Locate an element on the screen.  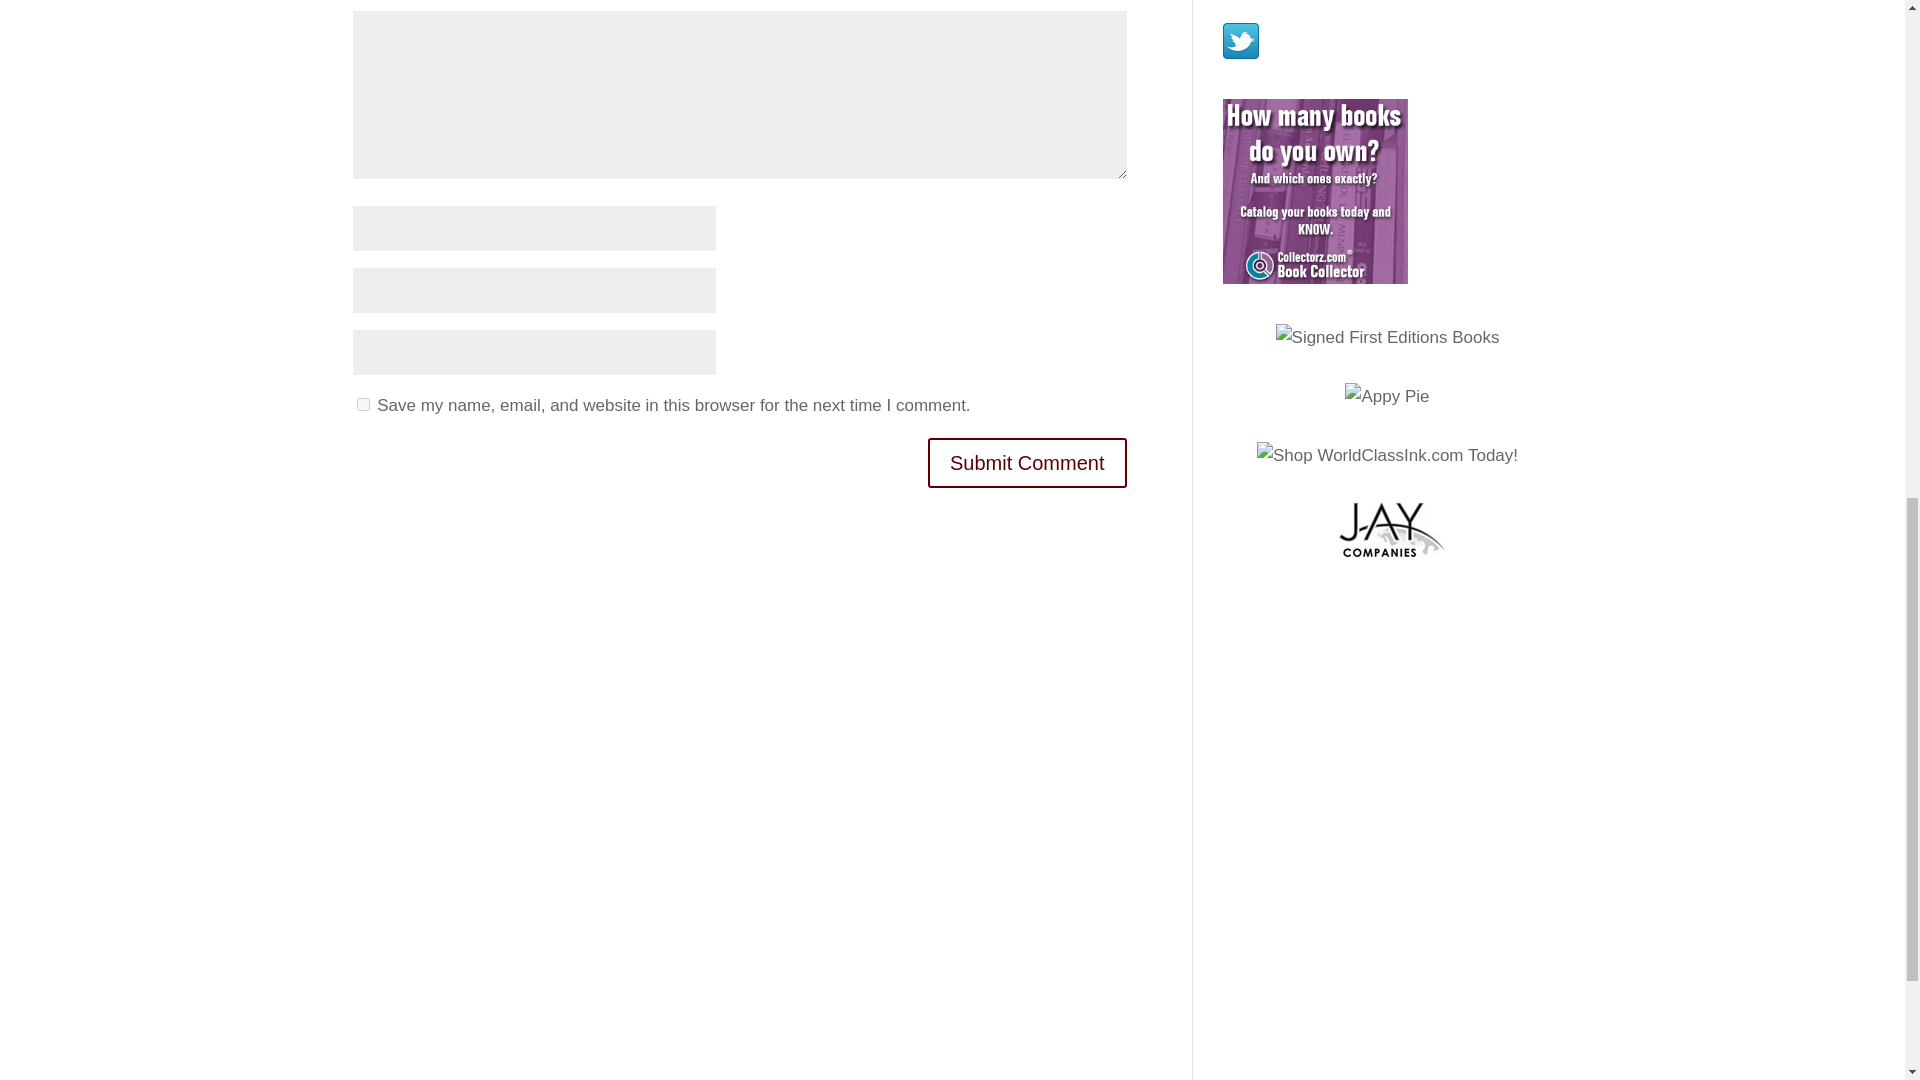
Catalog Your Book Collection is located at coordinates (1314, 192).